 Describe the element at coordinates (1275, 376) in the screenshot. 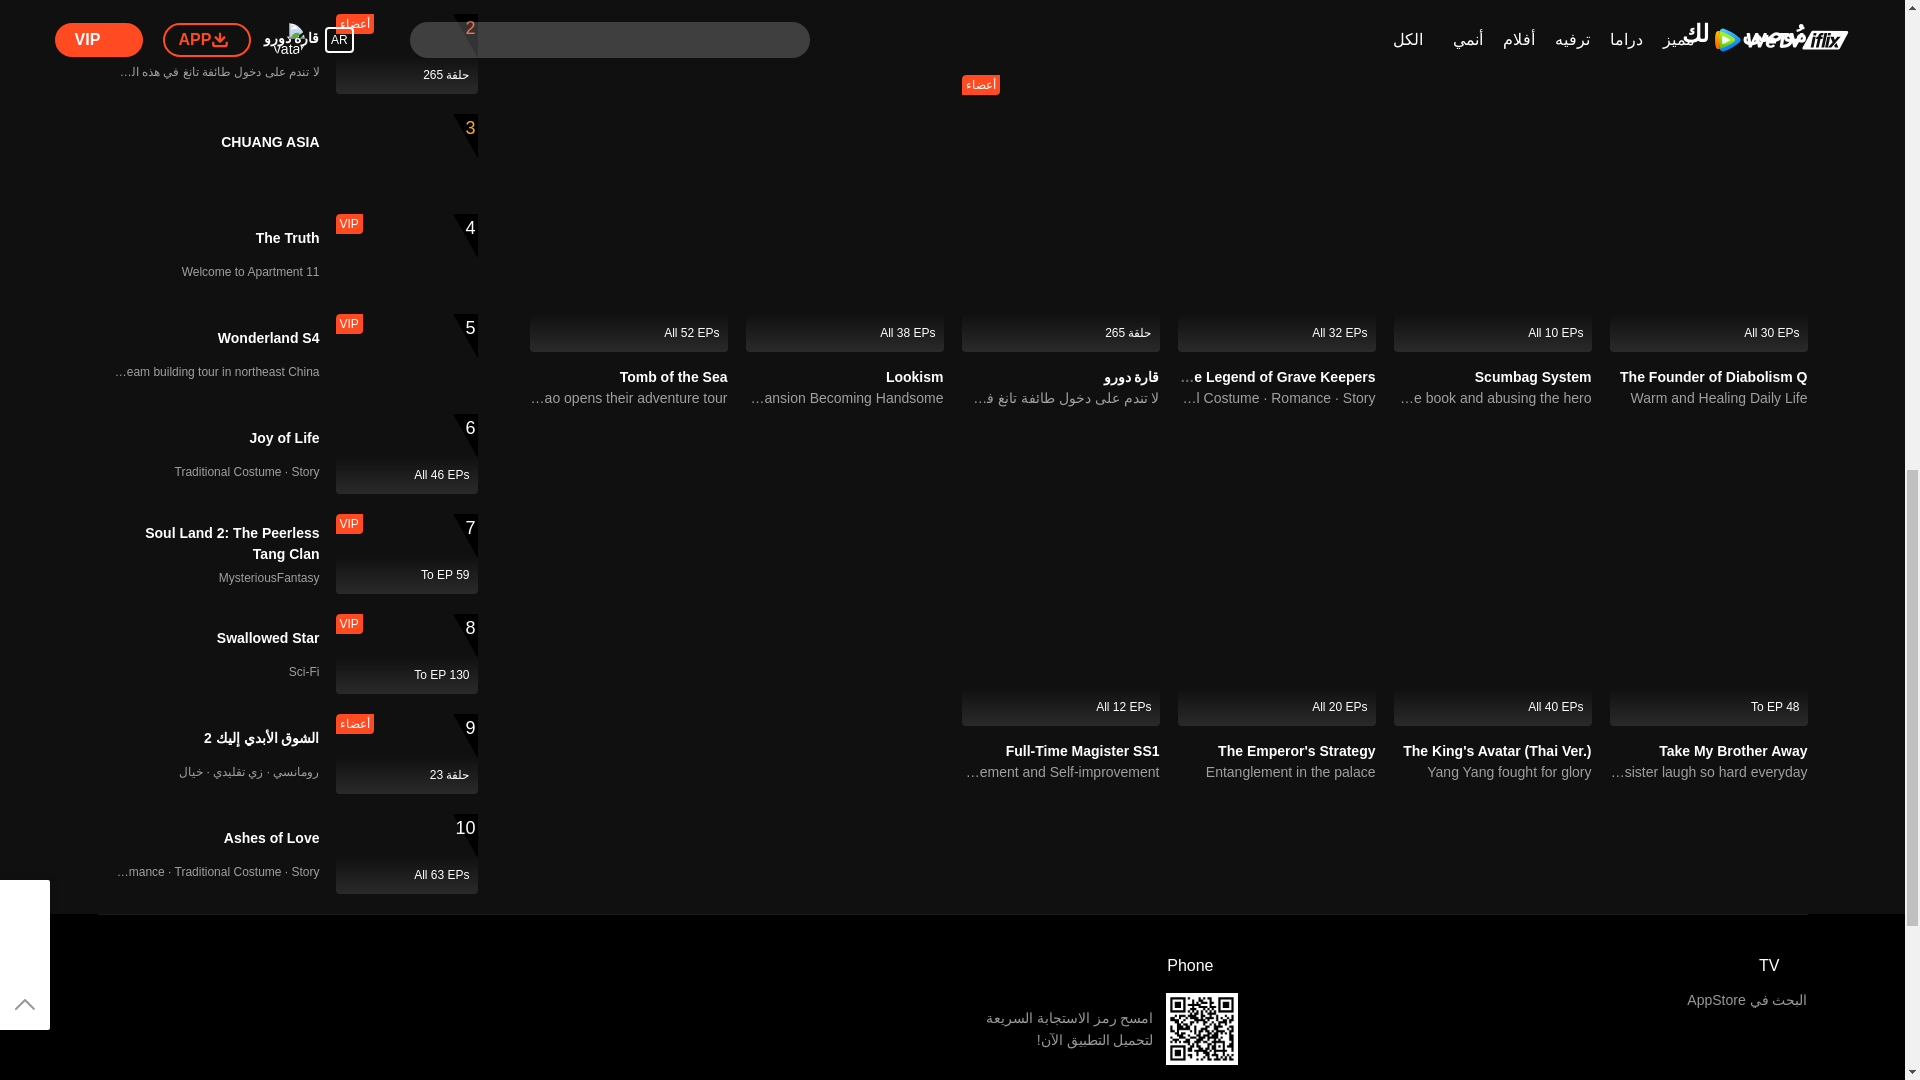

I see `The Legend of Grave Keepers` at that location.